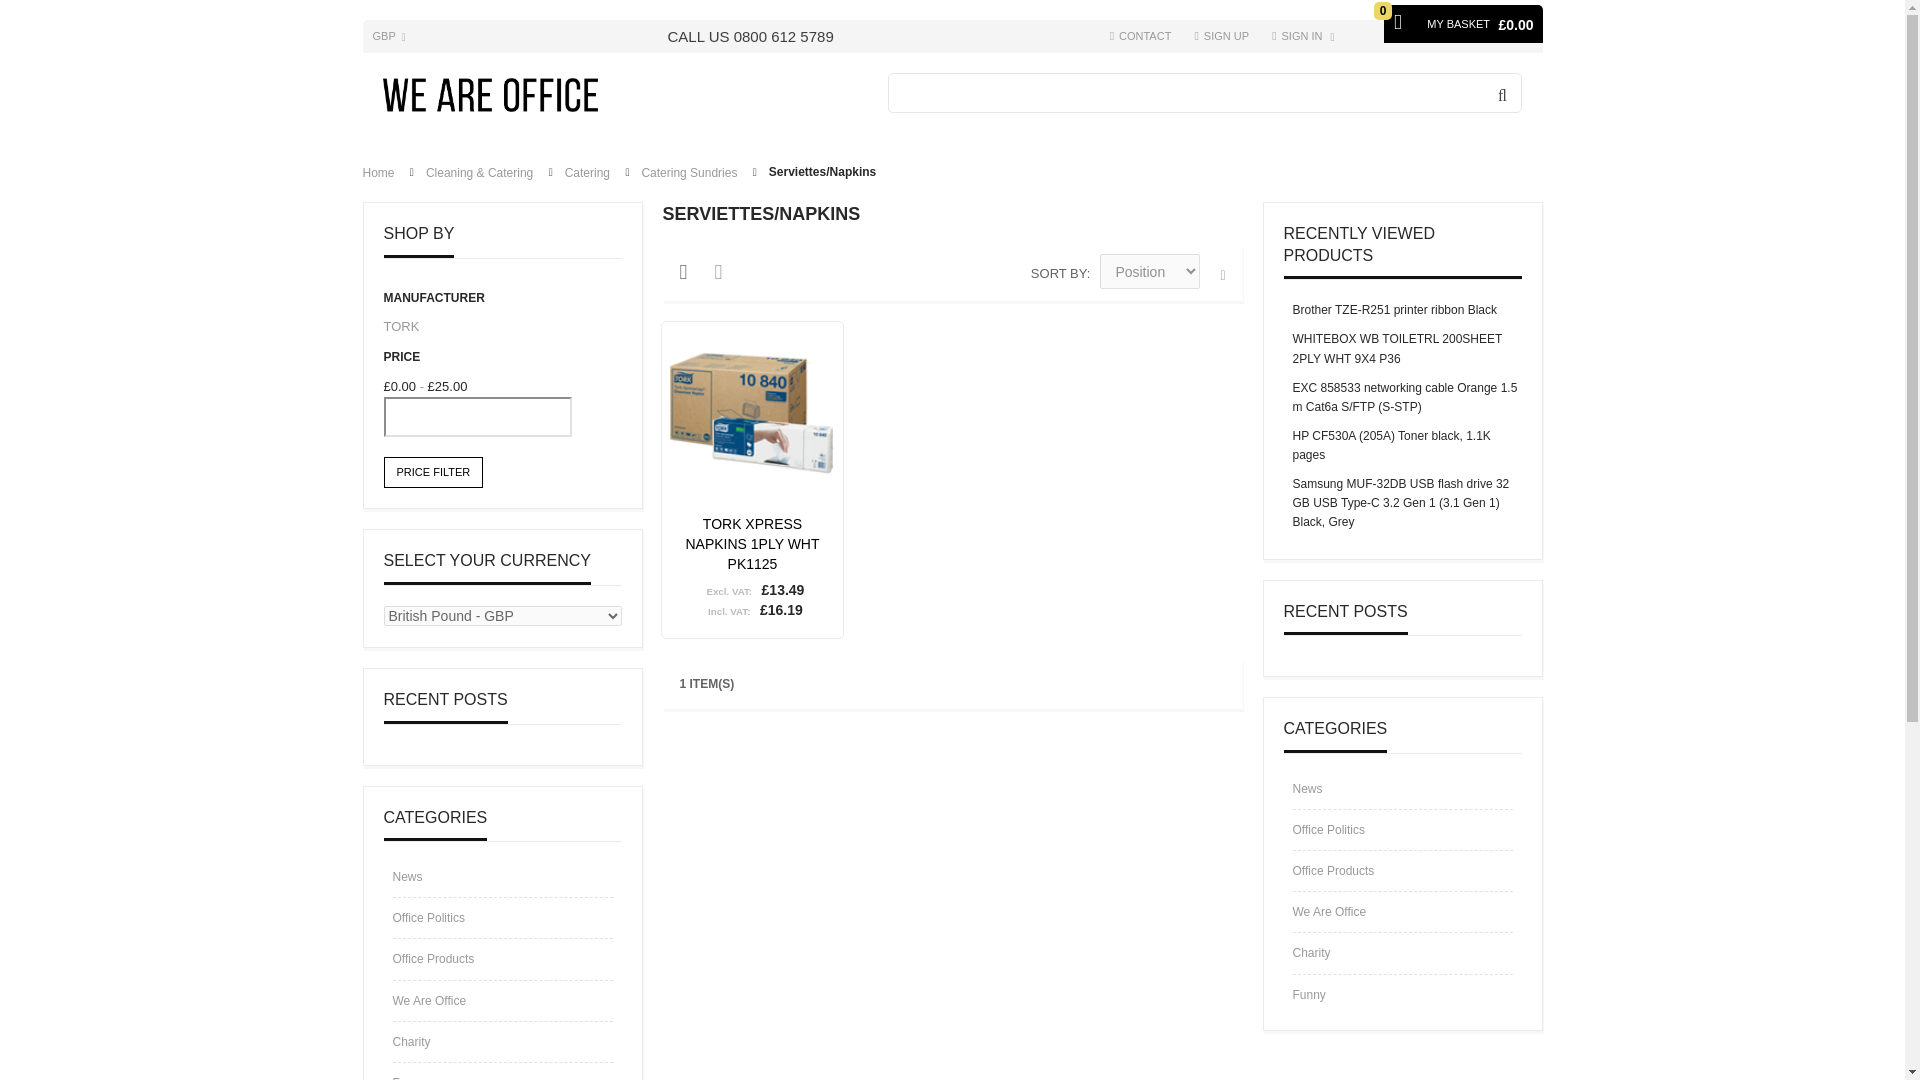 This screenshot has width=1920, height=1080. I want to click on TORK XPRESS NAPKINS 1PLY WHT PK1125, so click(752, 544).